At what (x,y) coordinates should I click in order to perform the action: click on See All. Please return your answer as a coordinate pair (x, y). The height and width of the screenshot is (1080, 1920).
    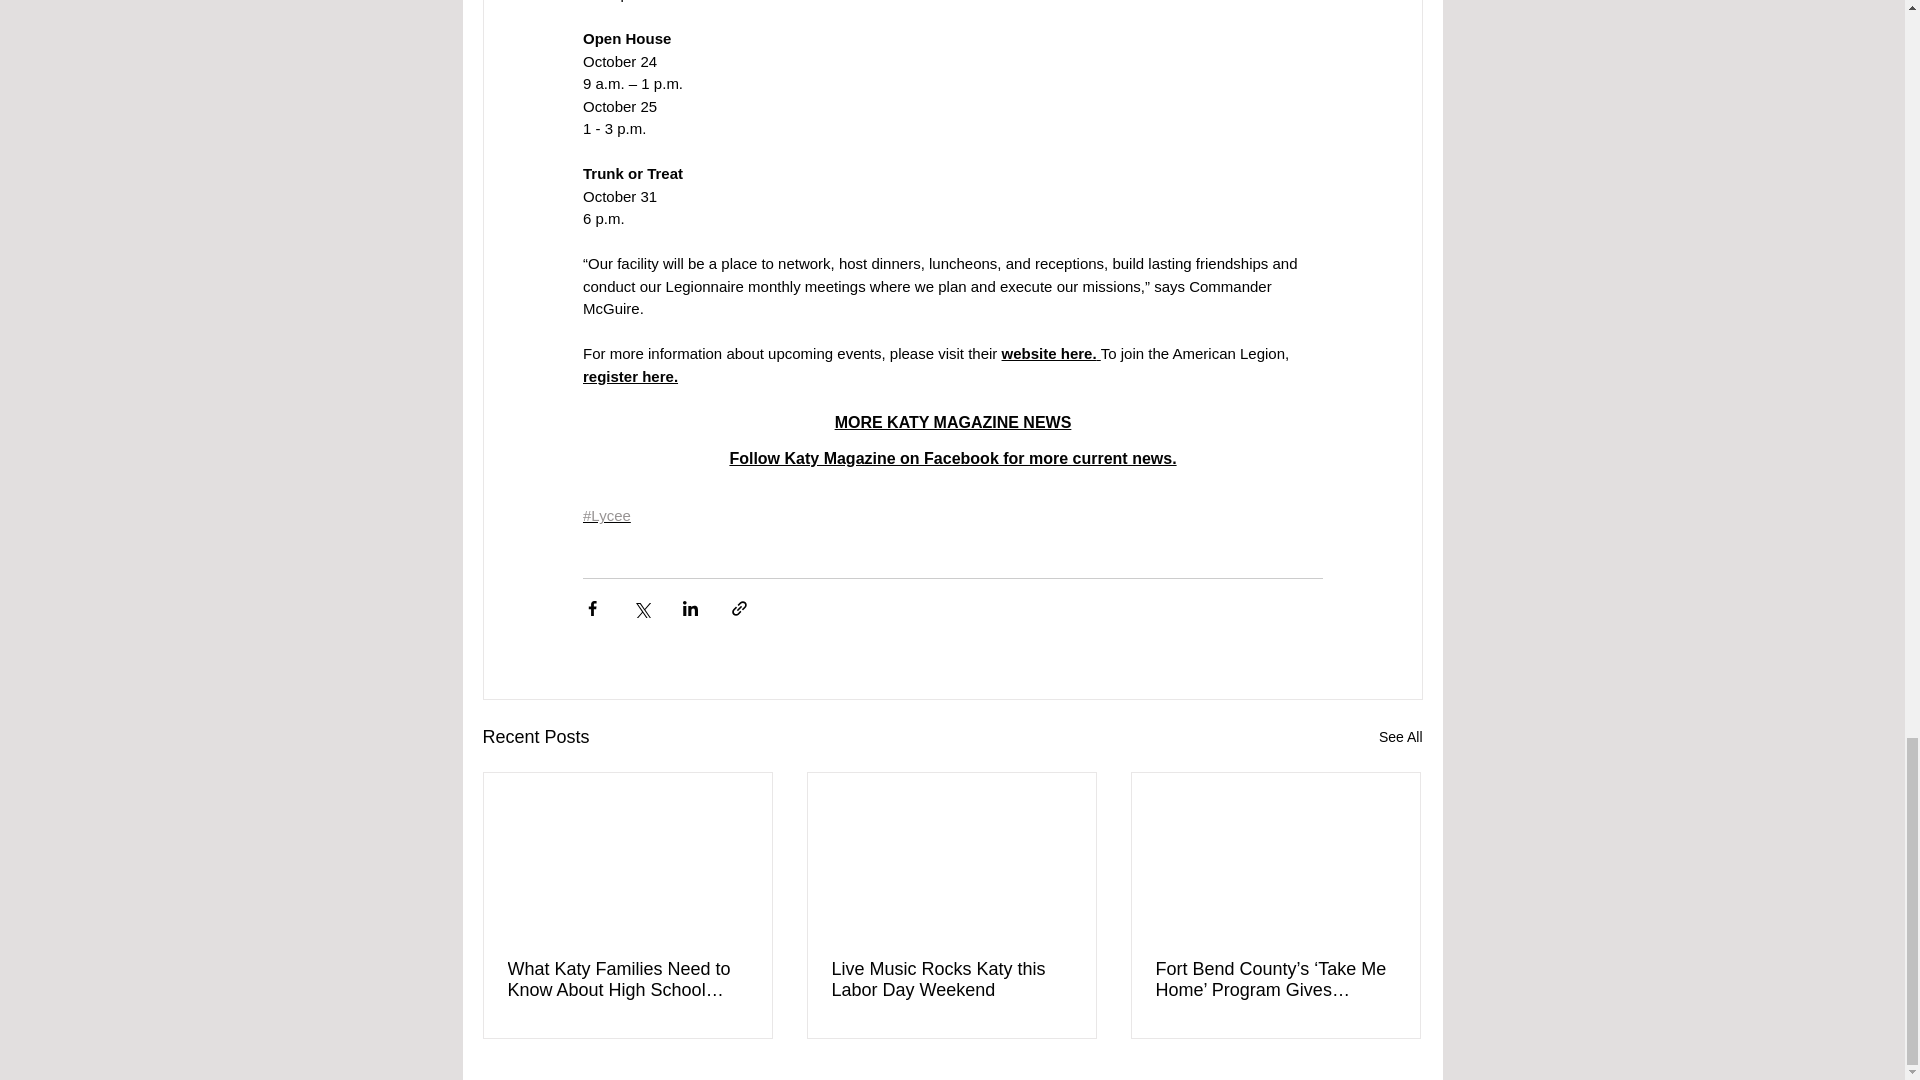
    Looking at the image, I should click on (1400, 736).